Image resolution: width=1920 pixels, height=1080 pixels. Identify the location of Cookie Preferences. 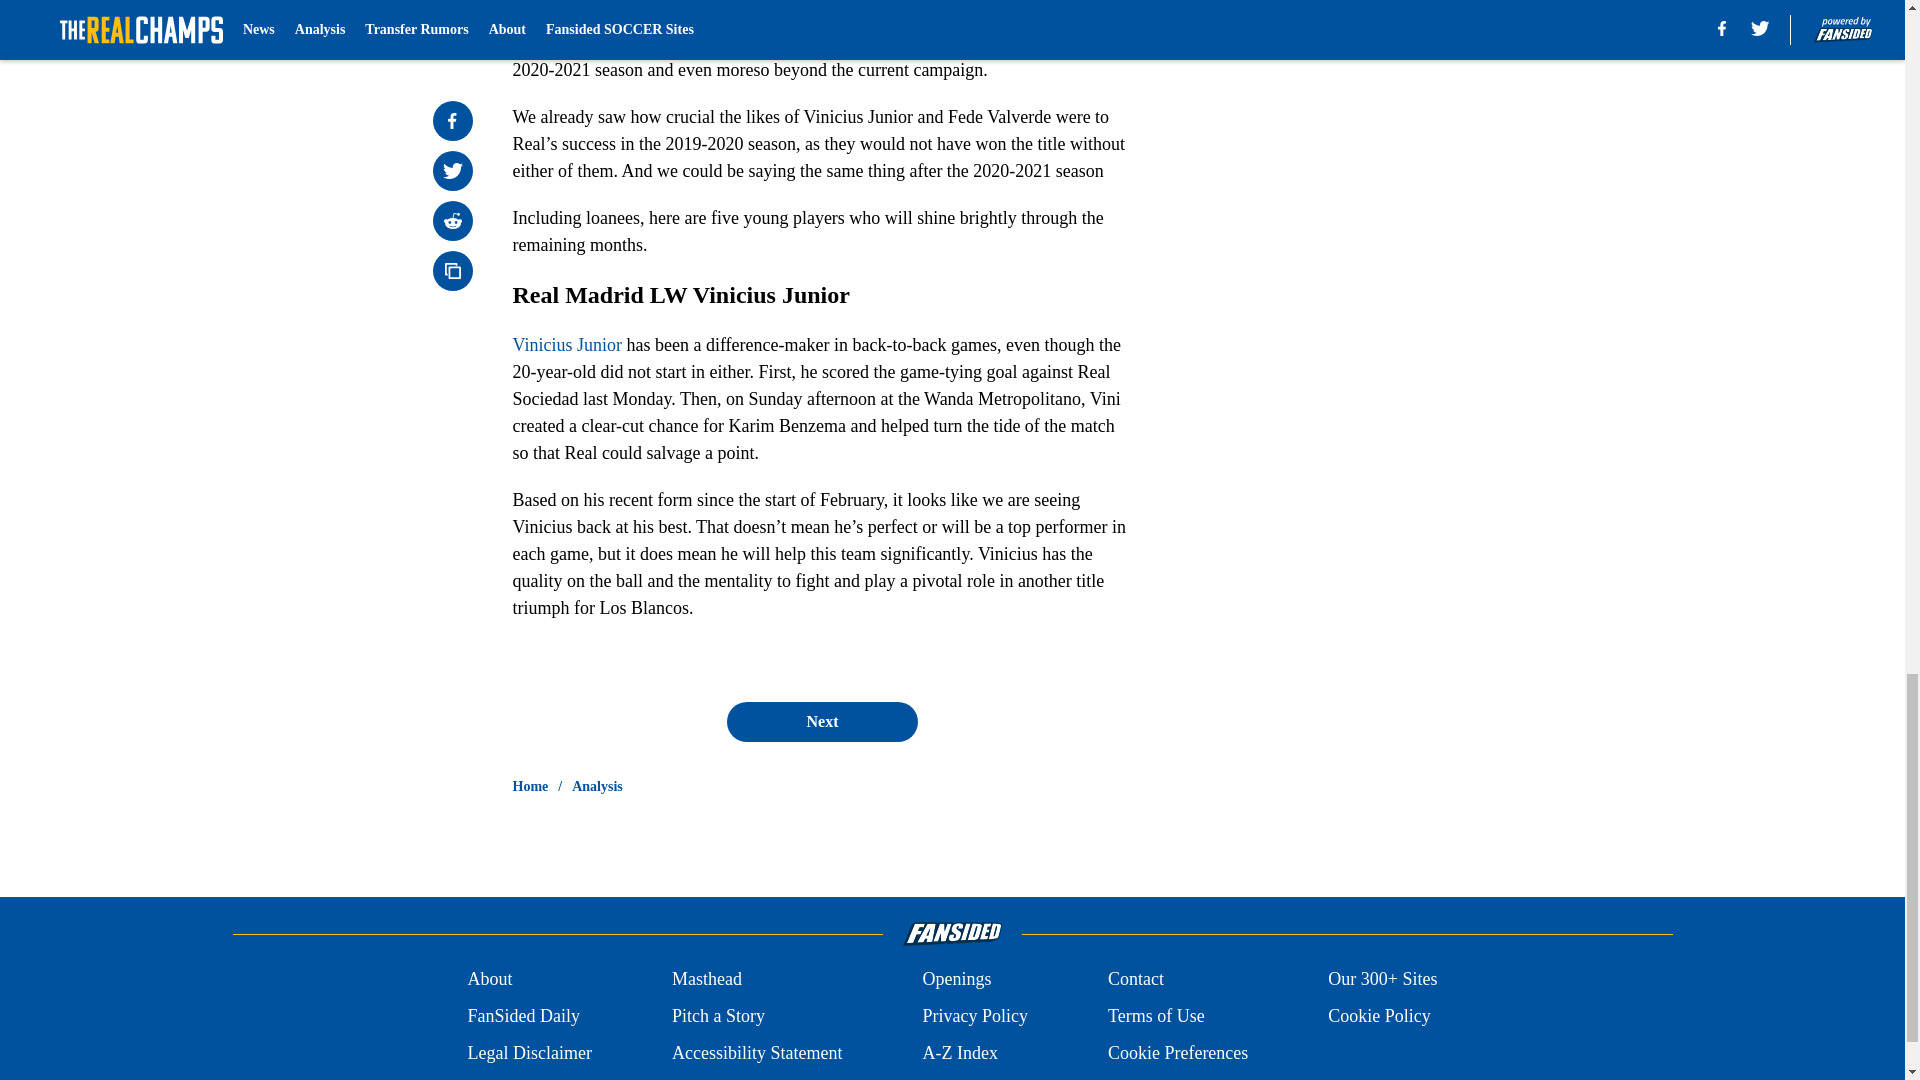
(1178, 1054).